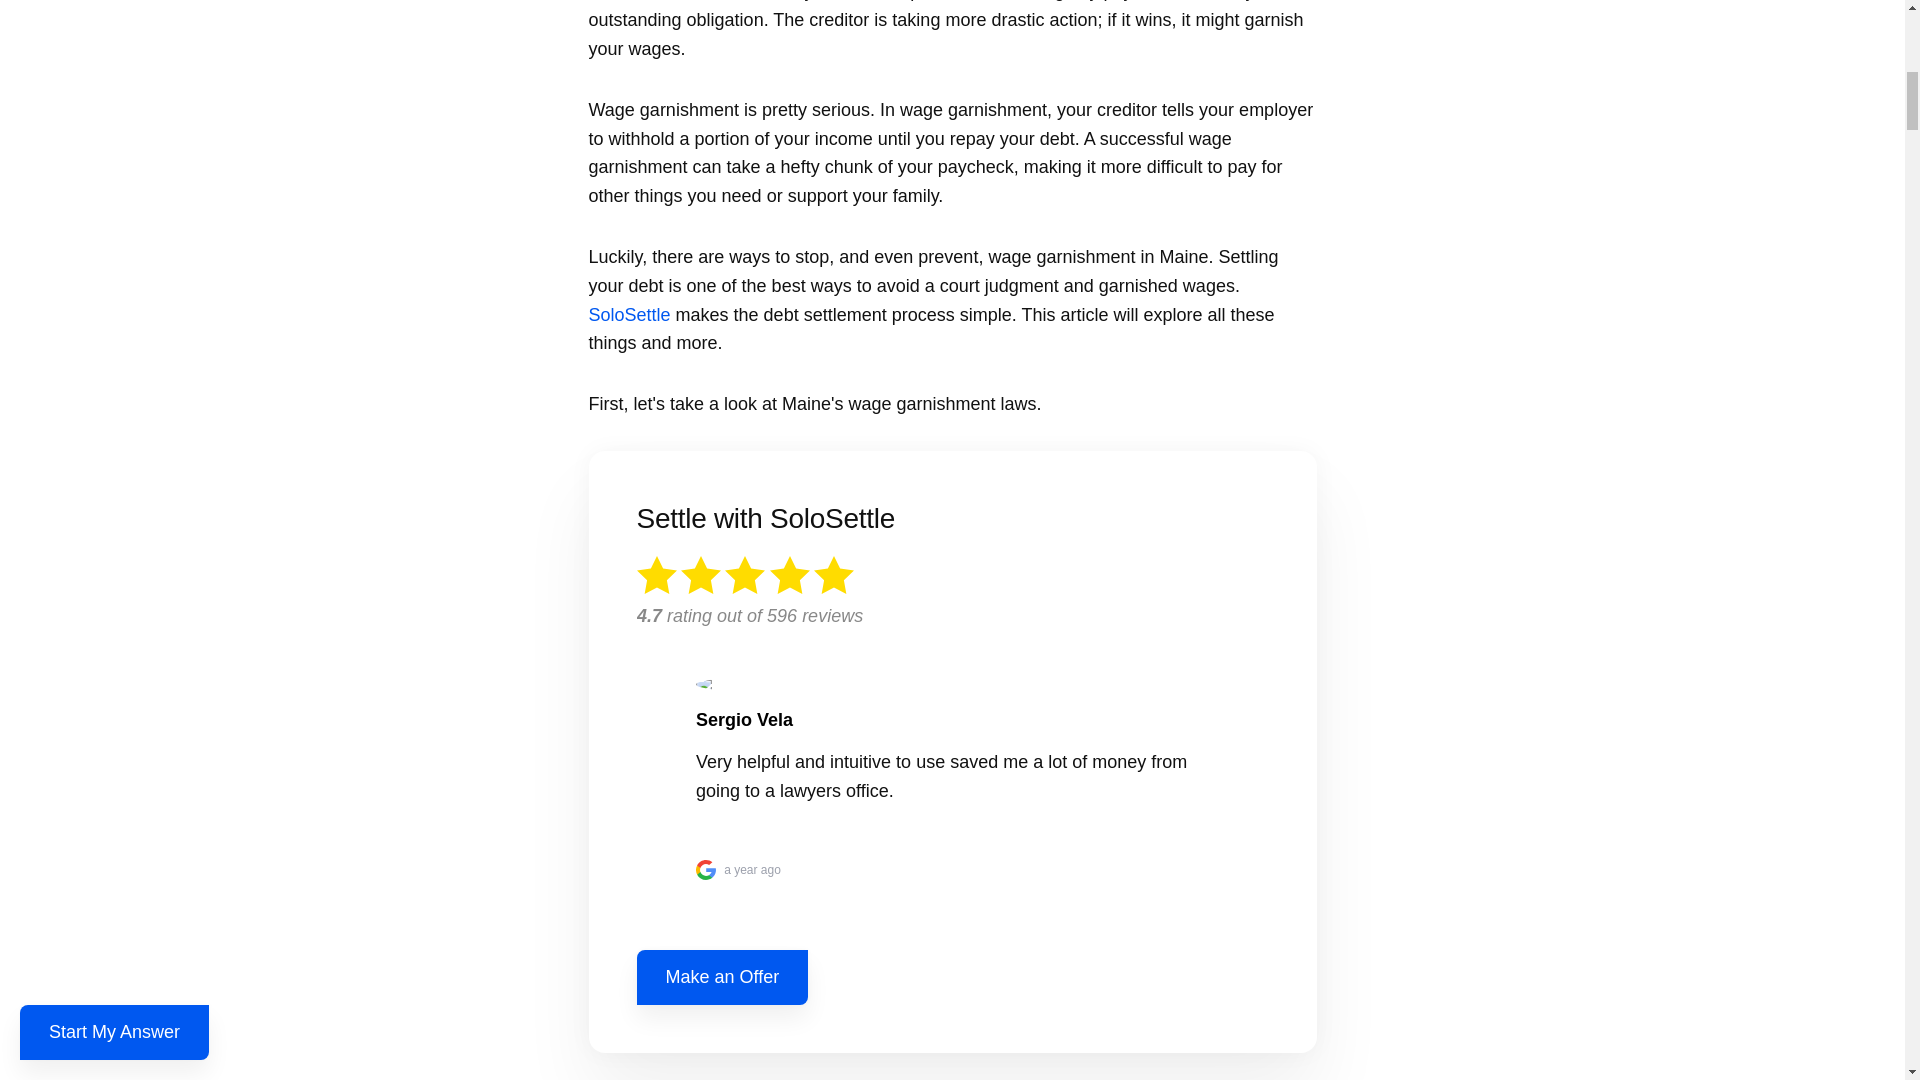  Describe the element at coordinates (722, 978) in the screenshot. I see `Make an Offer` at that location.